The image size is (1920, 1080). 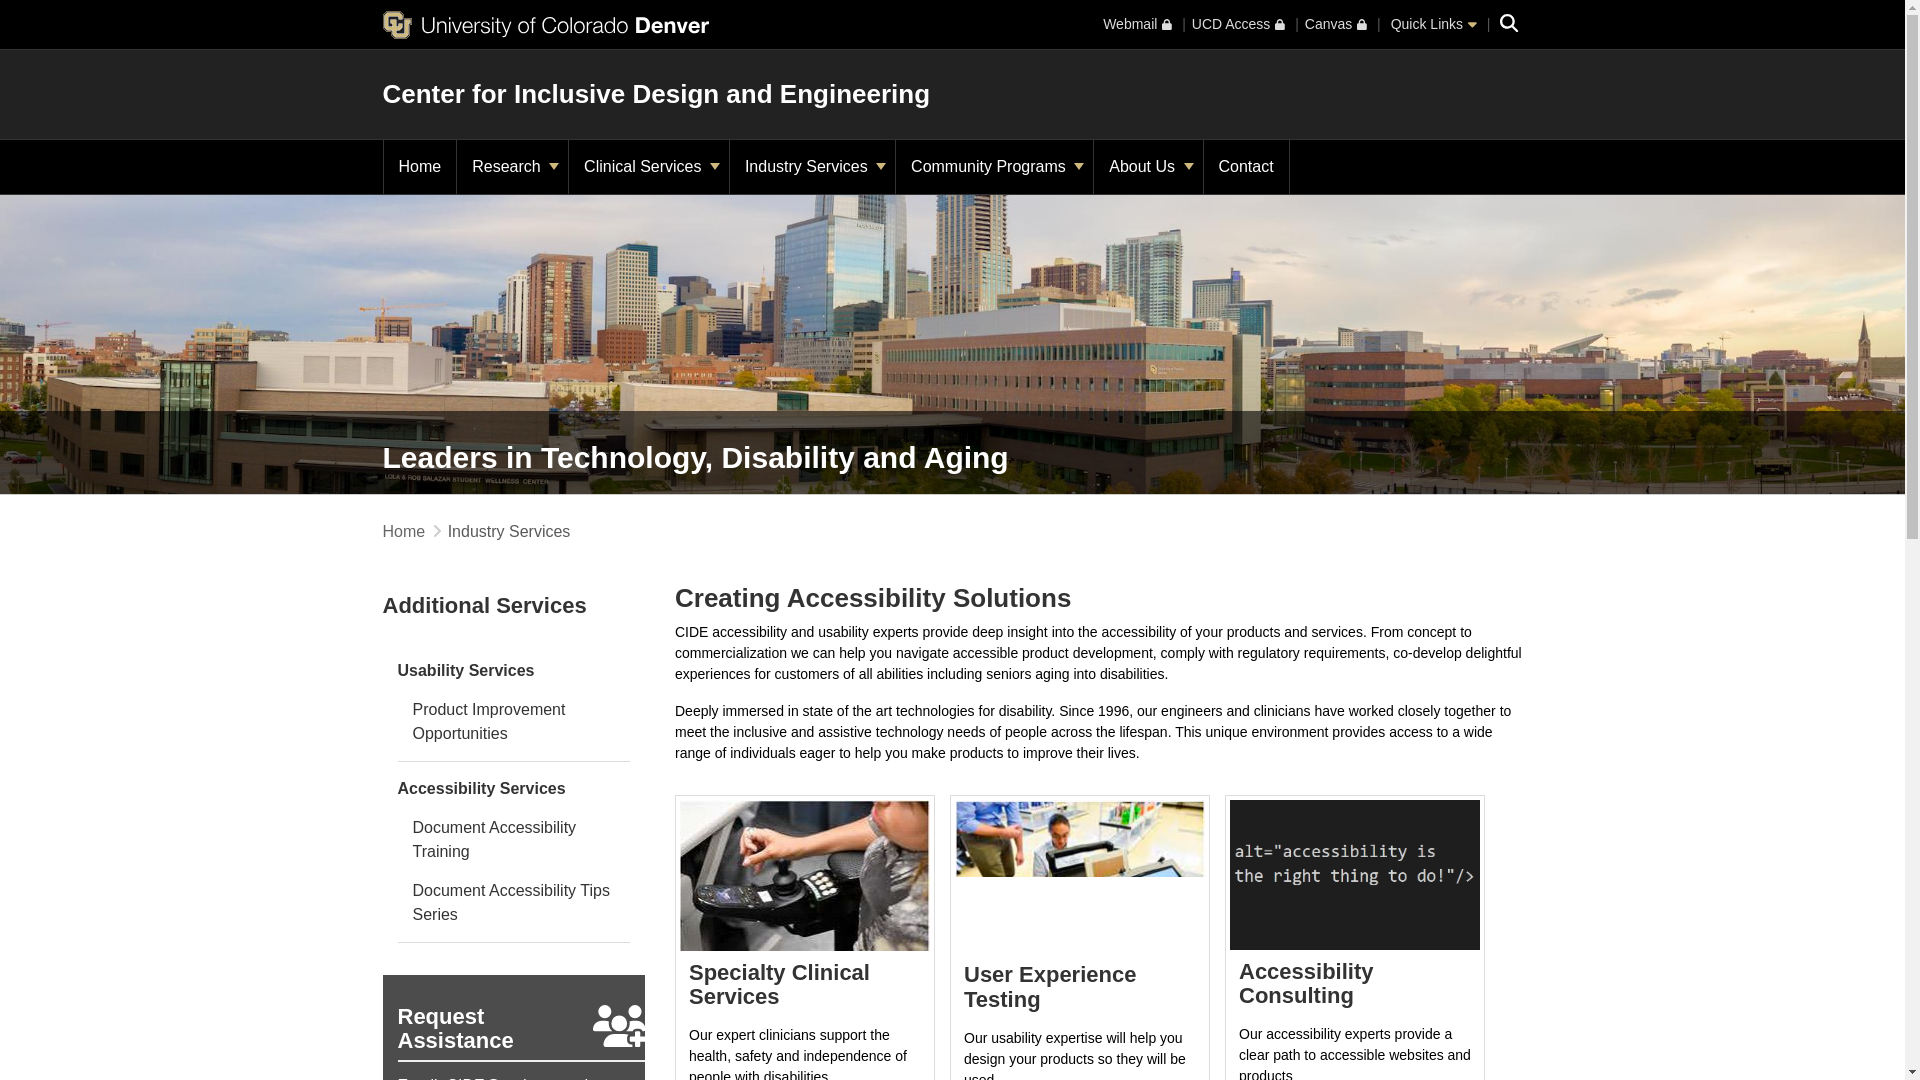 I want to click on joystick, so click(x=804, y=875).